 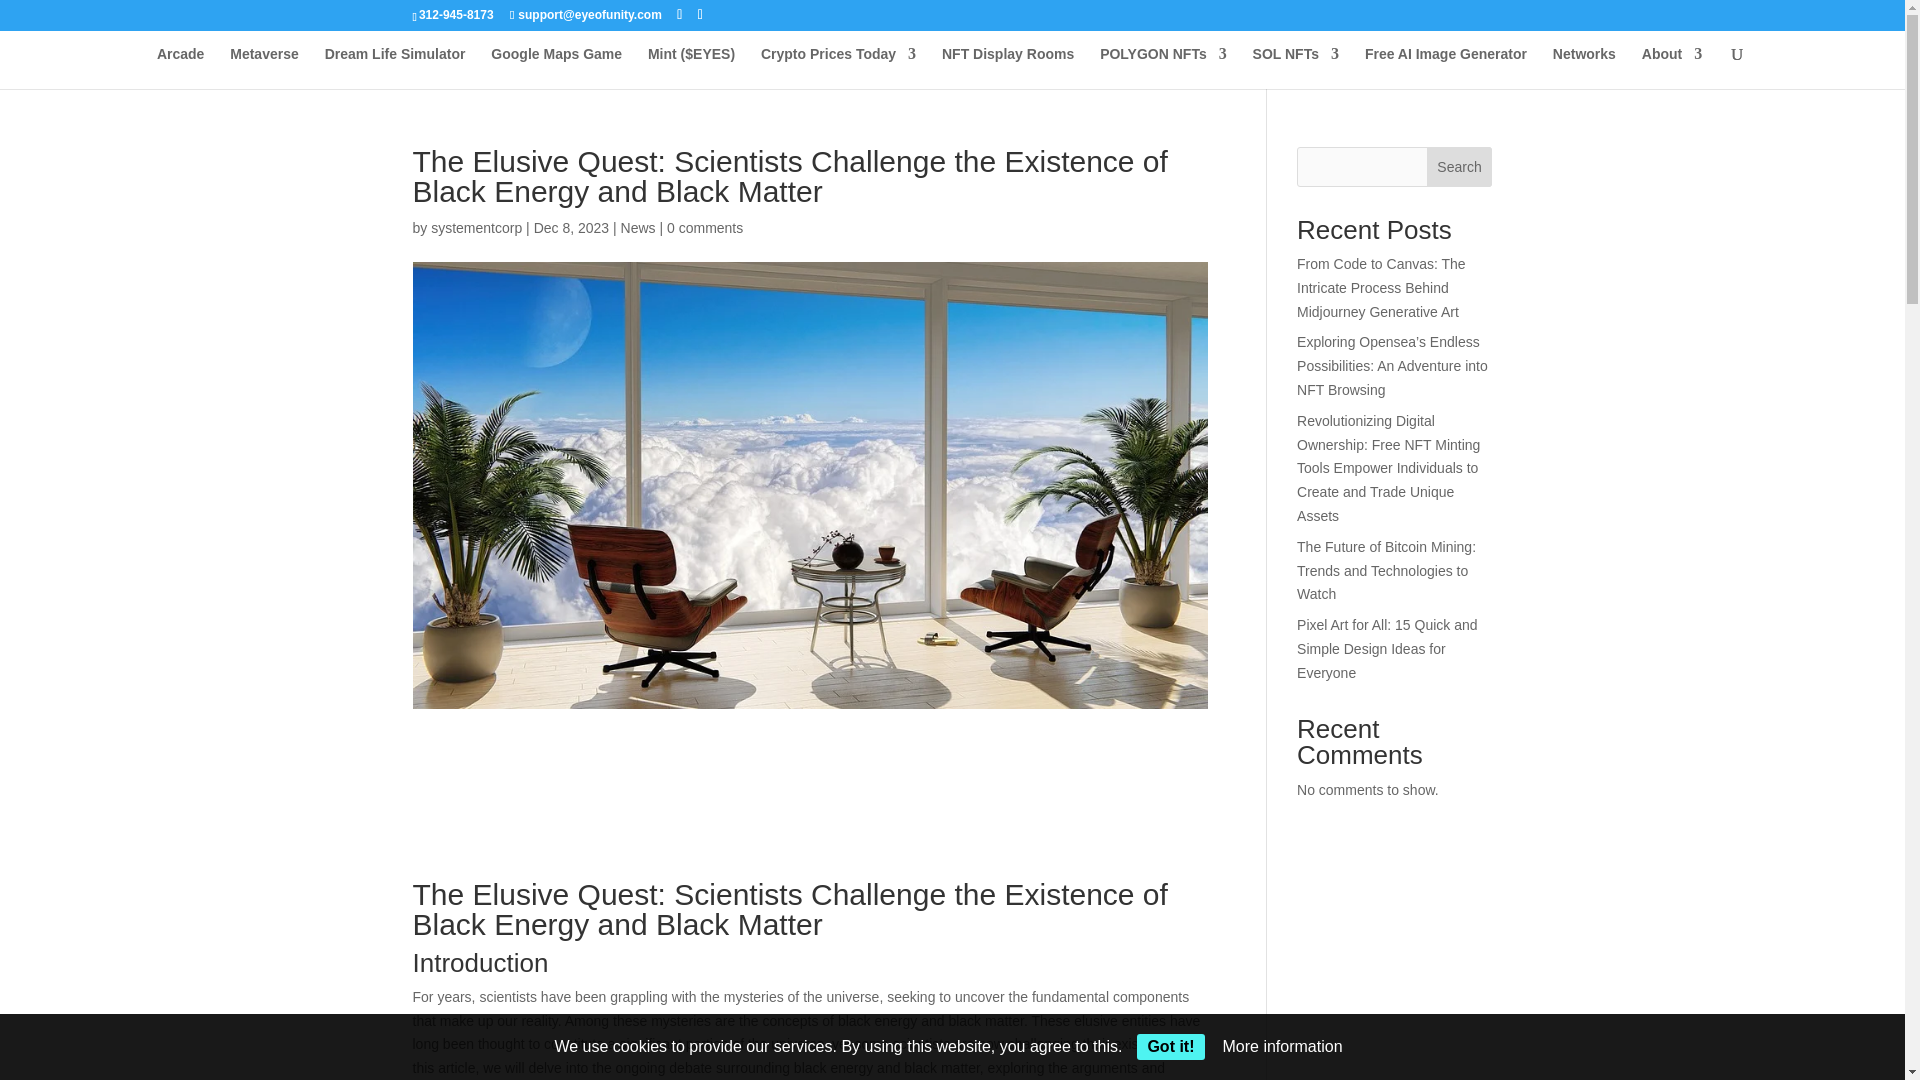 What do you see at coordinates (476, 228) in the screenshot?
I see `Posts by systementcorp` at bounding box center [476, 228].